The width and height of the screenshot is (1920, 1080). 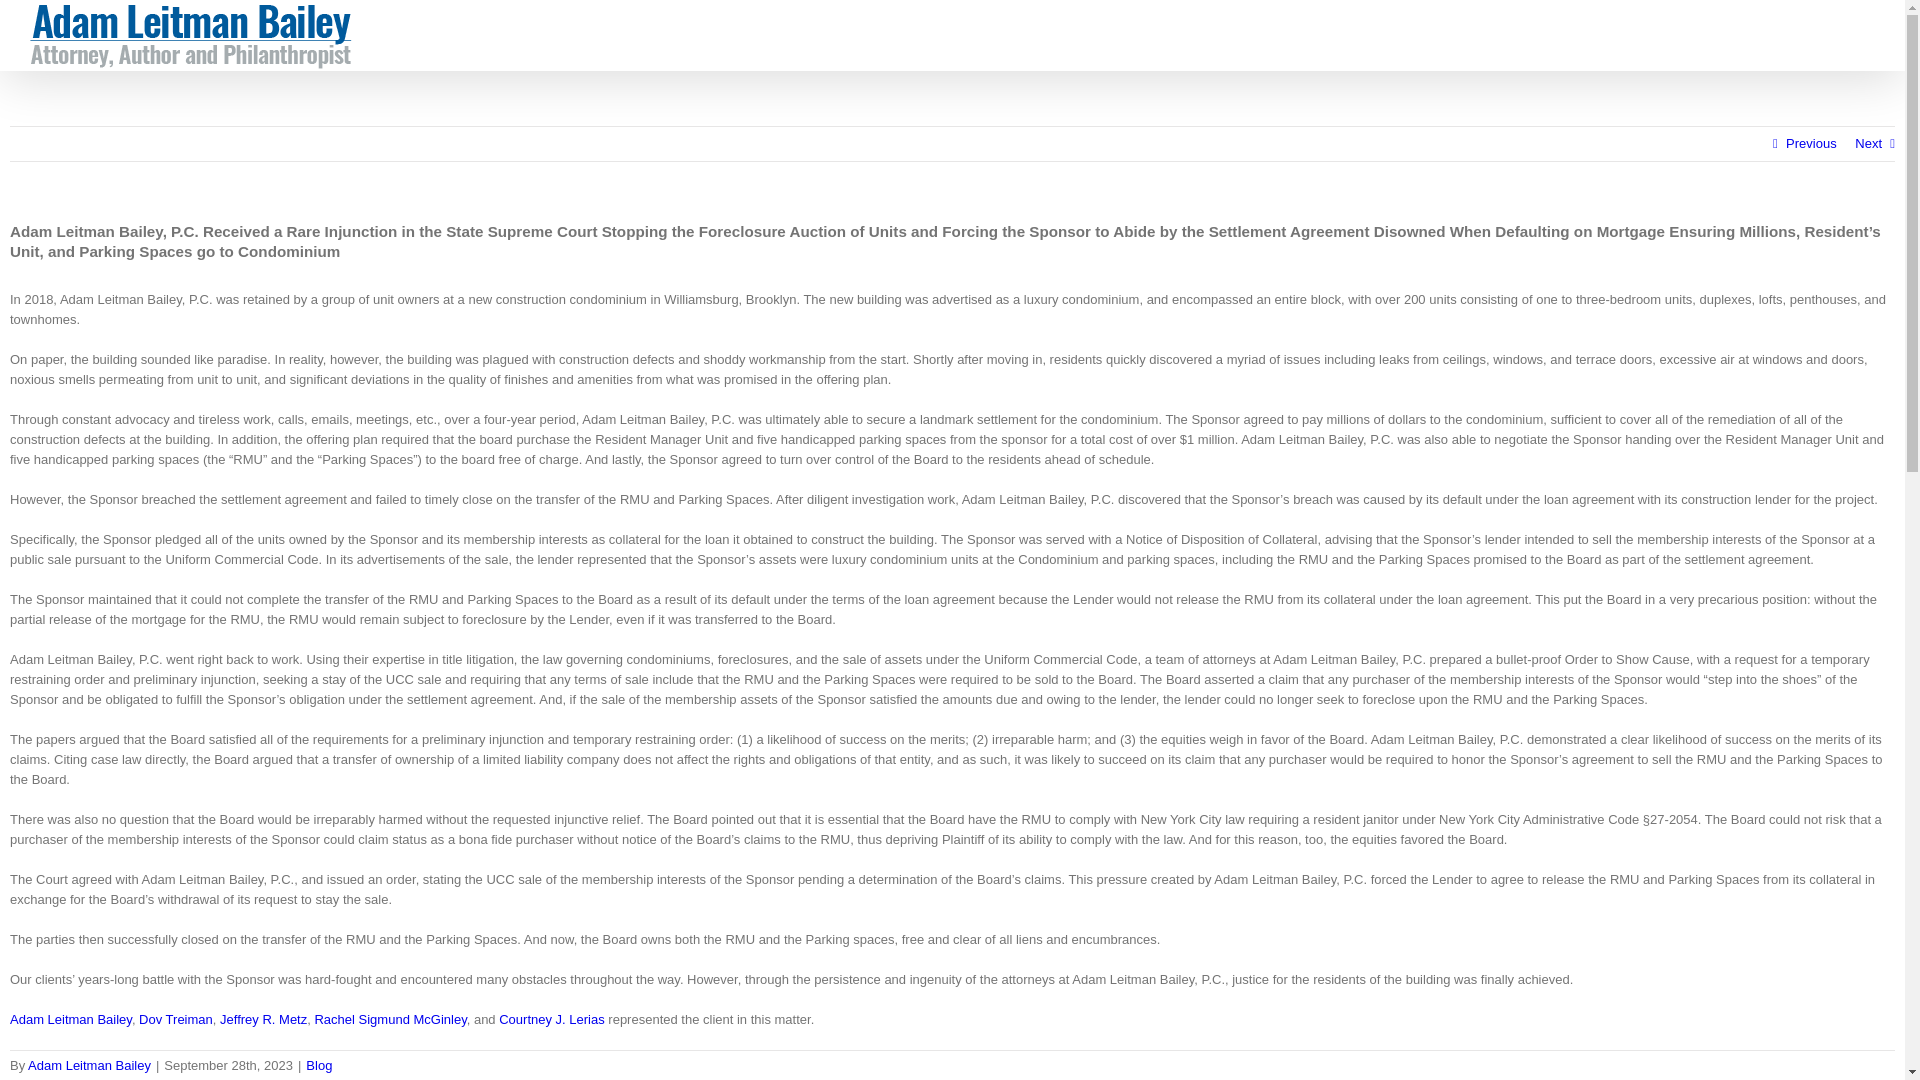 I want to click on Courtney J. Lerias, so click(x=552, y=1019).